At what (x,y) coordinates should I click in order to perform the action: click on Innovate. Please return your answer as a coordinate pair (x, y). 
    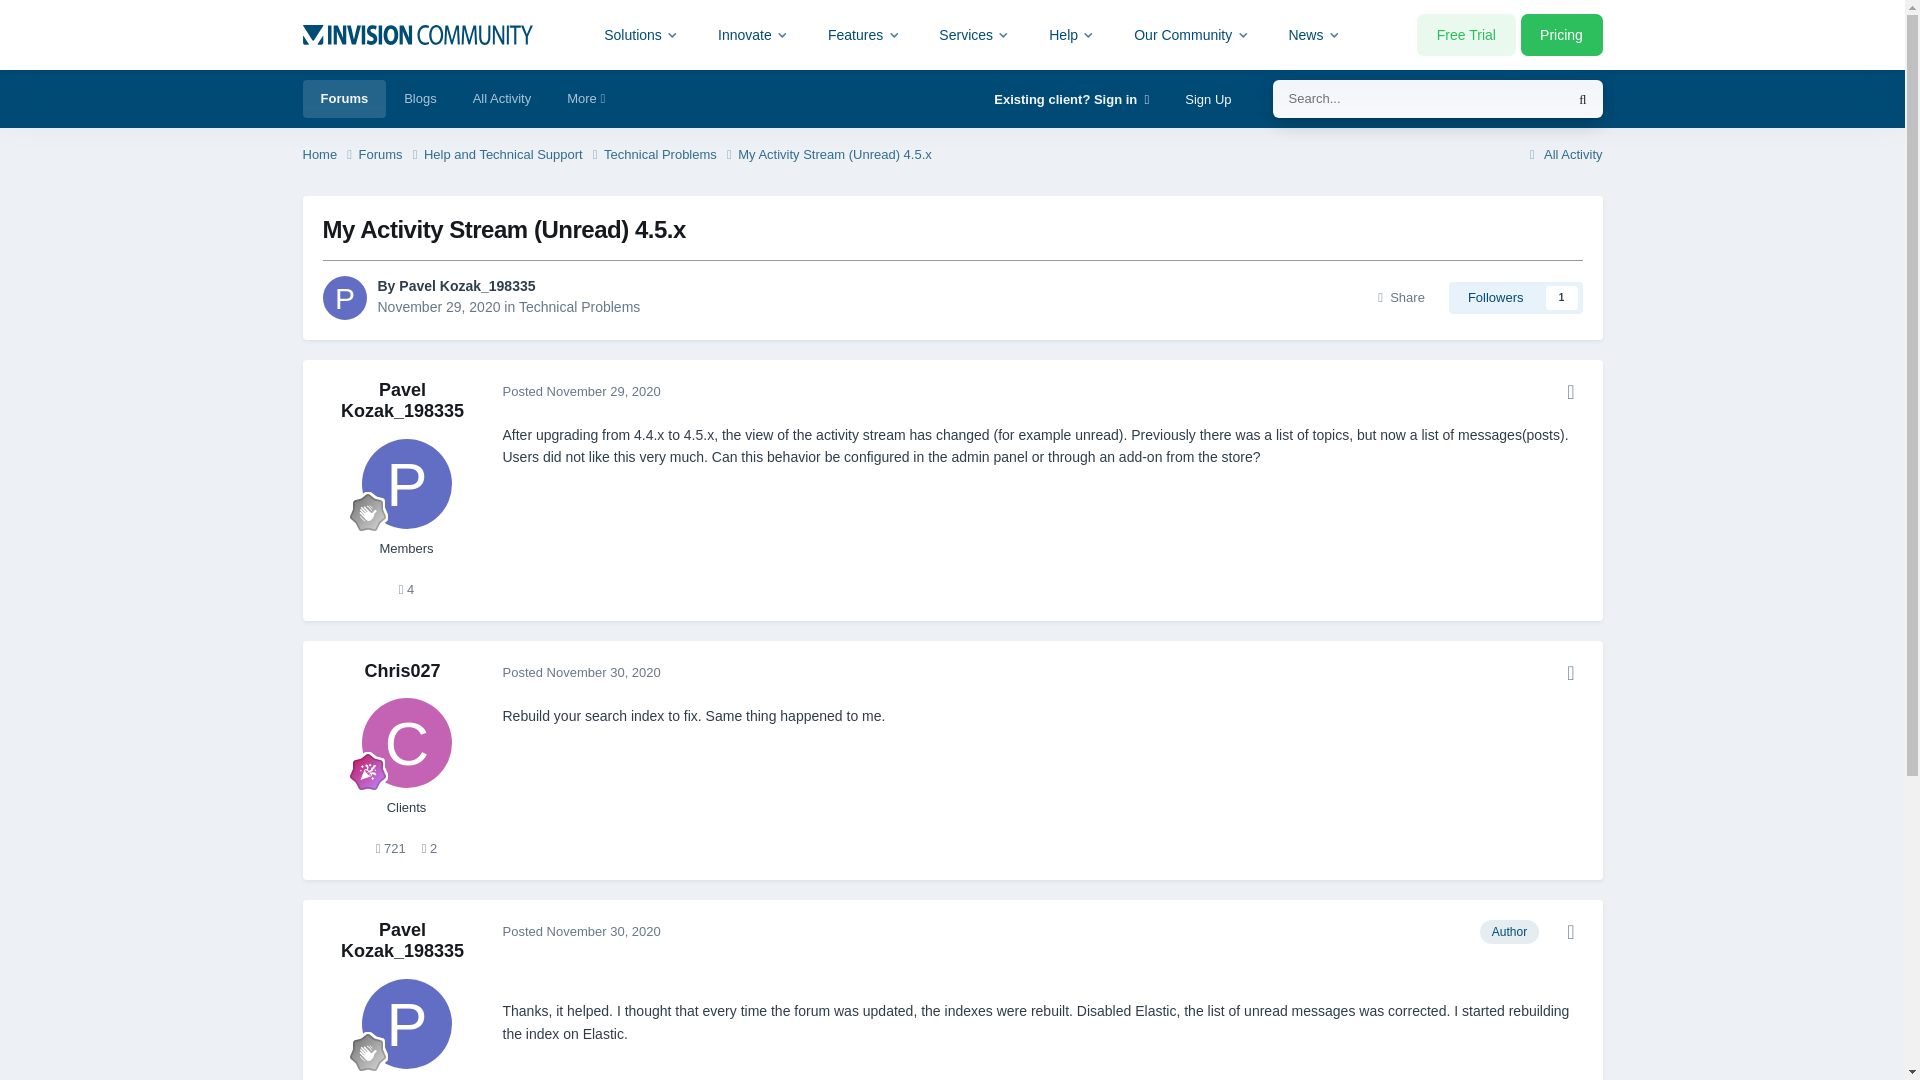
    Looking at the image, I should click on (753, 34).